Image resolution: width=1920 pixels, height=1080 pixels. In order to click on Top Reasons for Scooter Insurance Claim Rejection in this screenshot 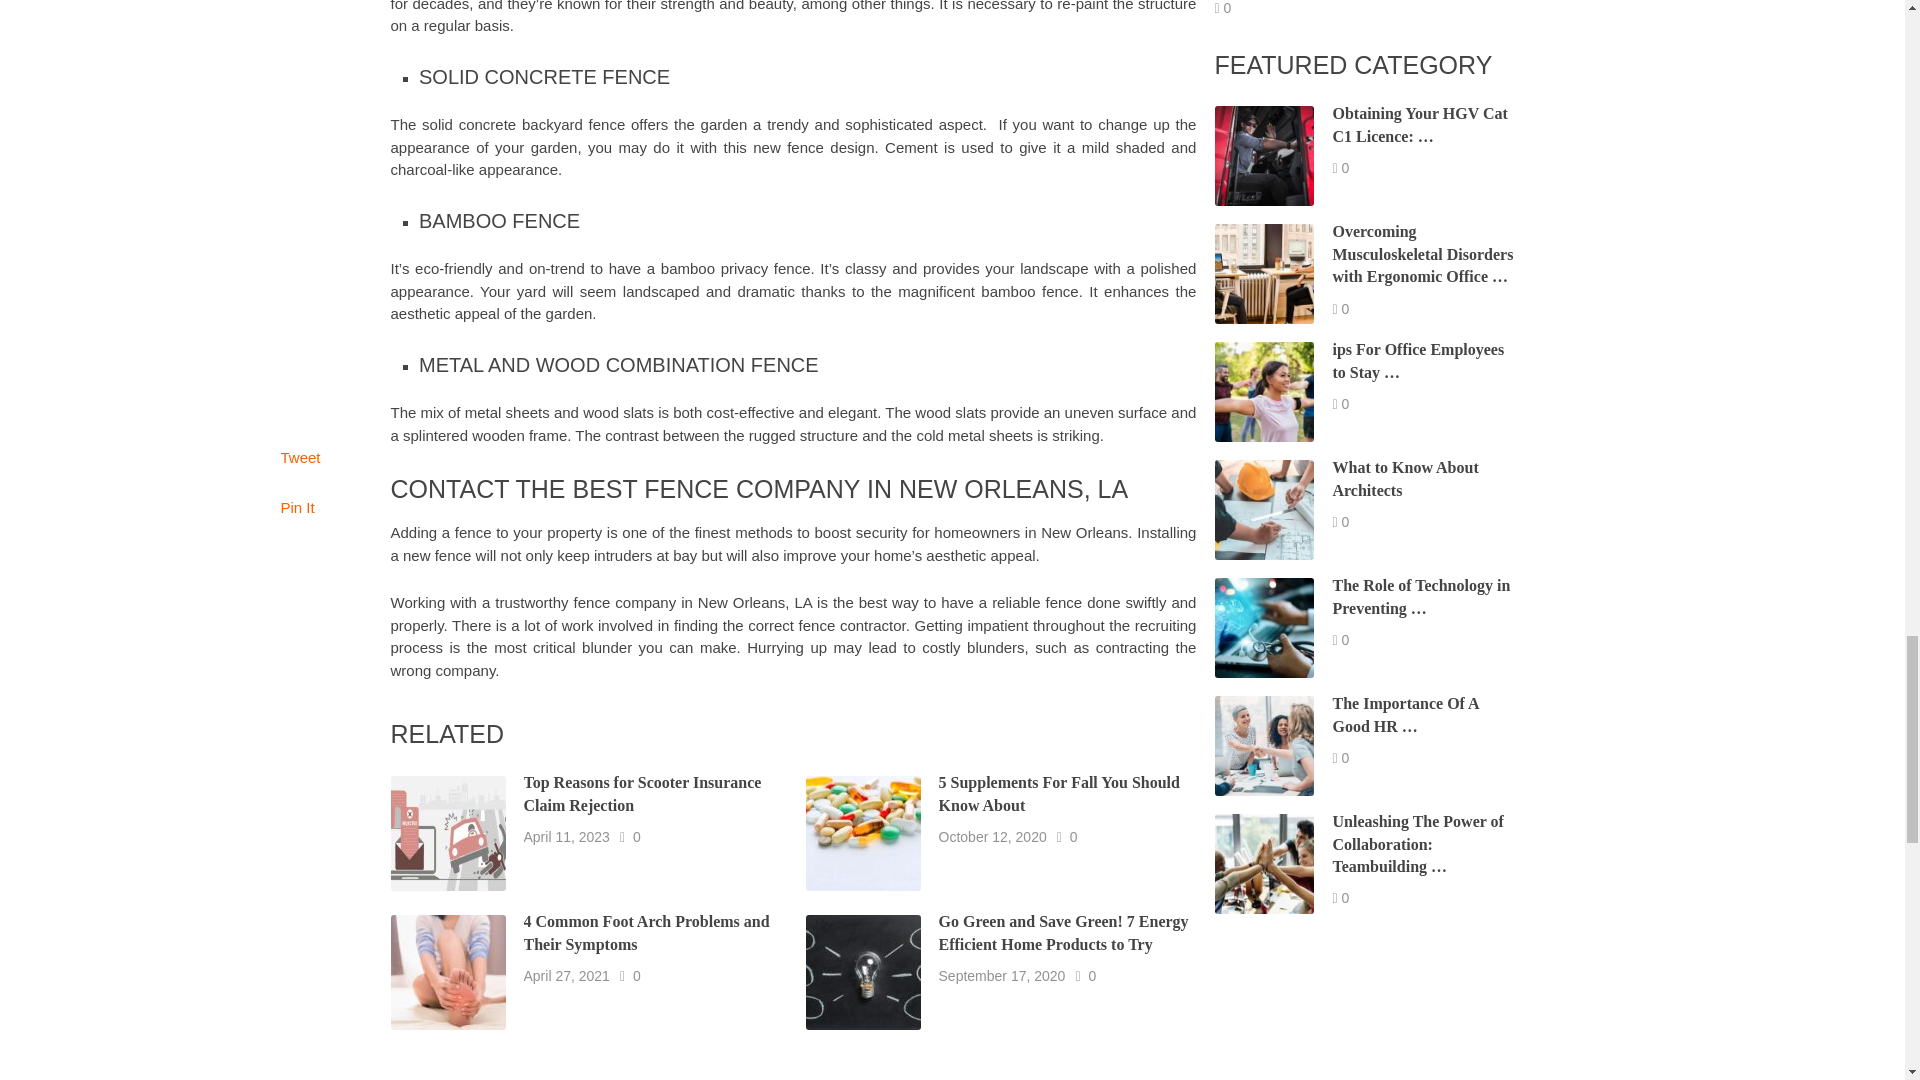, I will do `click(643, 794)`.